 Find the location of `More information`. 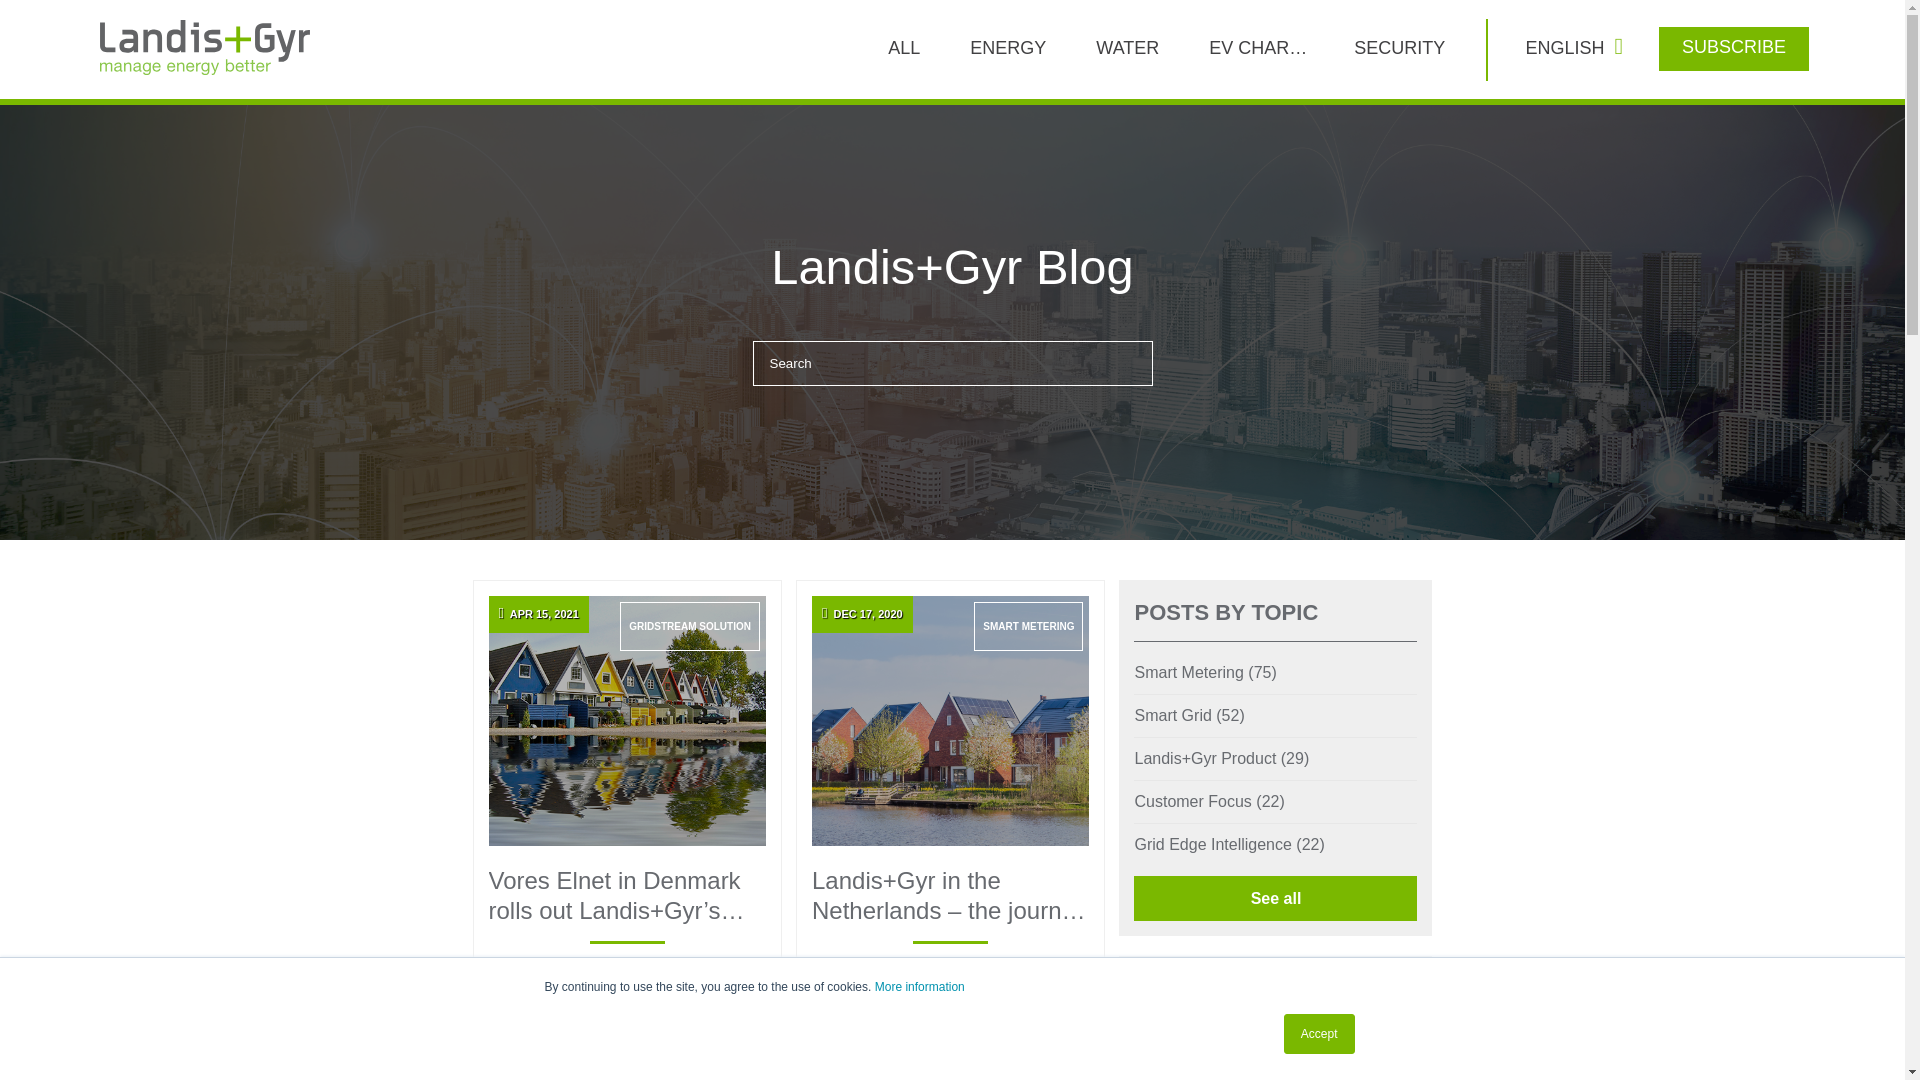

More information is located at coordinates (920, 986).